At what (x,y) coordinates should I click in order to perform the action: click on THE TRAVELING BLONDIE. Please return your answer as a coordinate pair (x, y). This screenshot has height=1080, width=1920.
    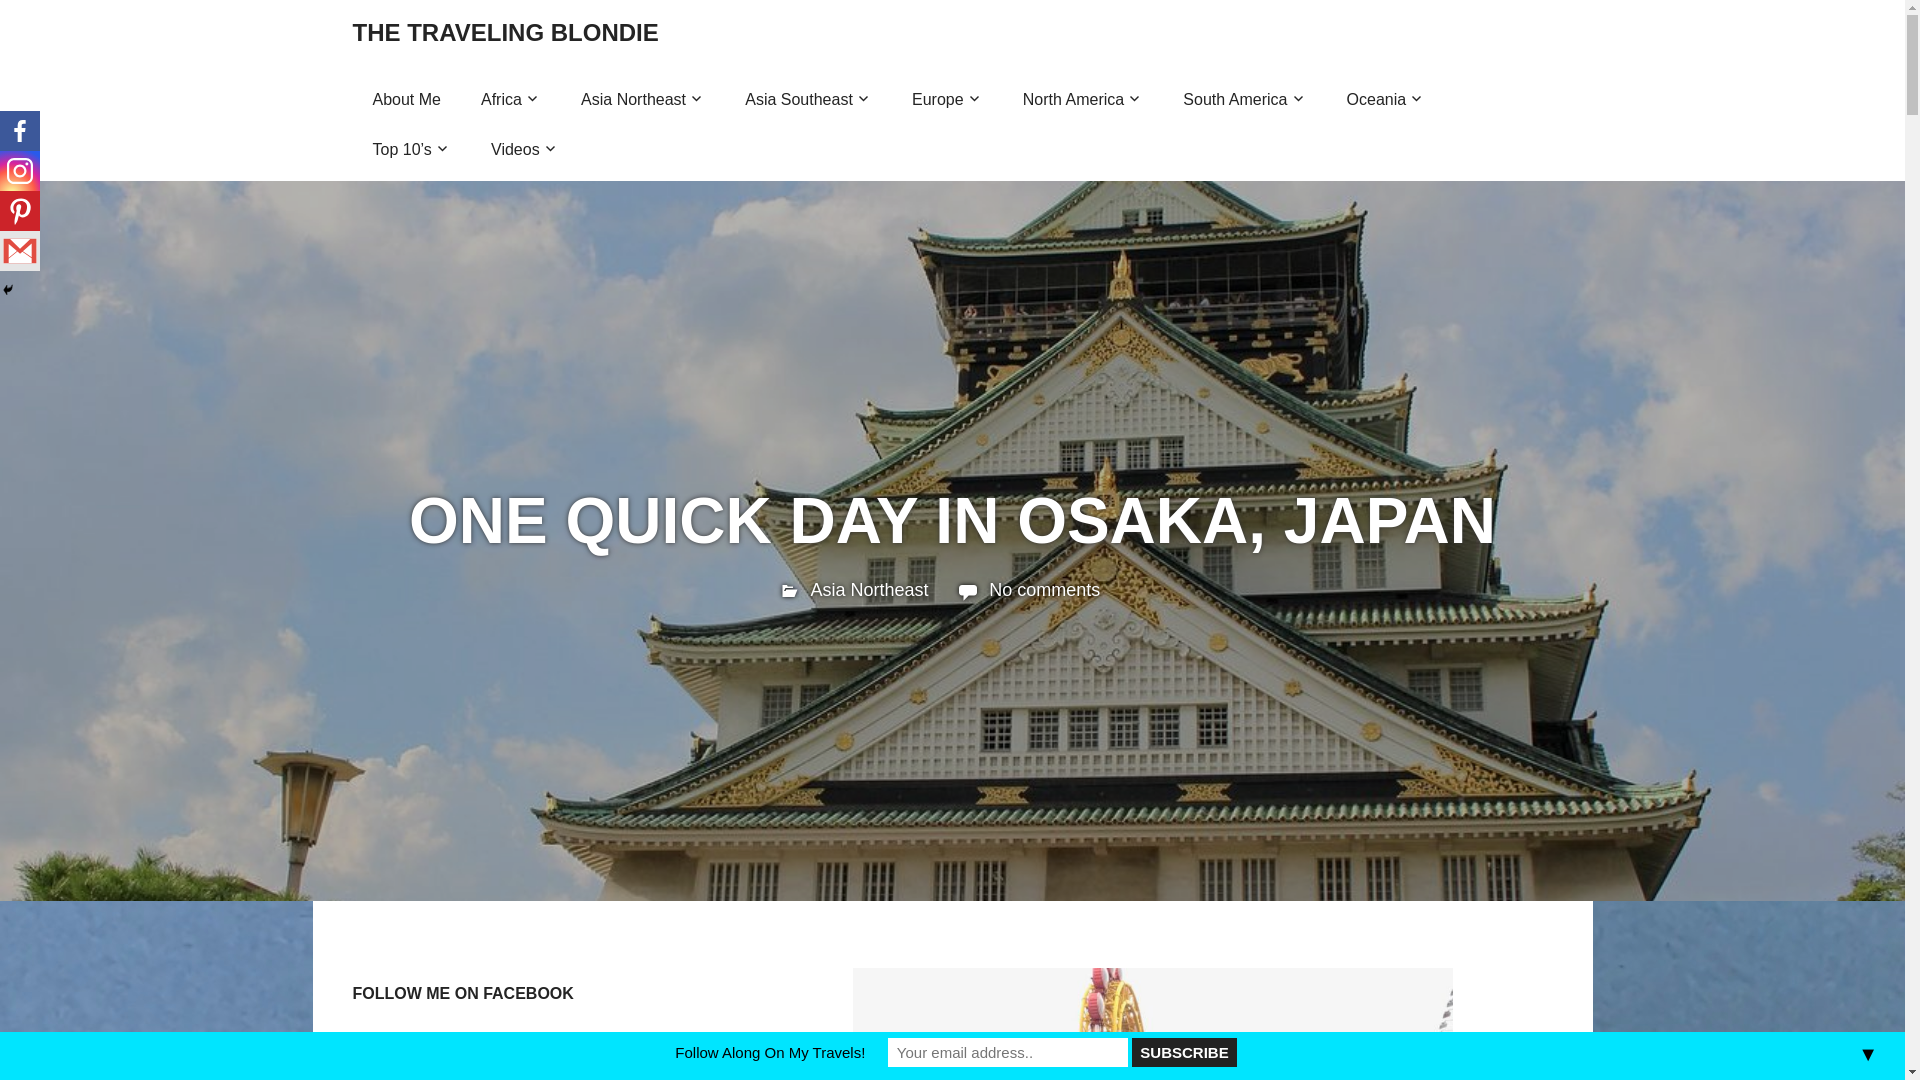
    Looking at the image, I should click on (504, 32).